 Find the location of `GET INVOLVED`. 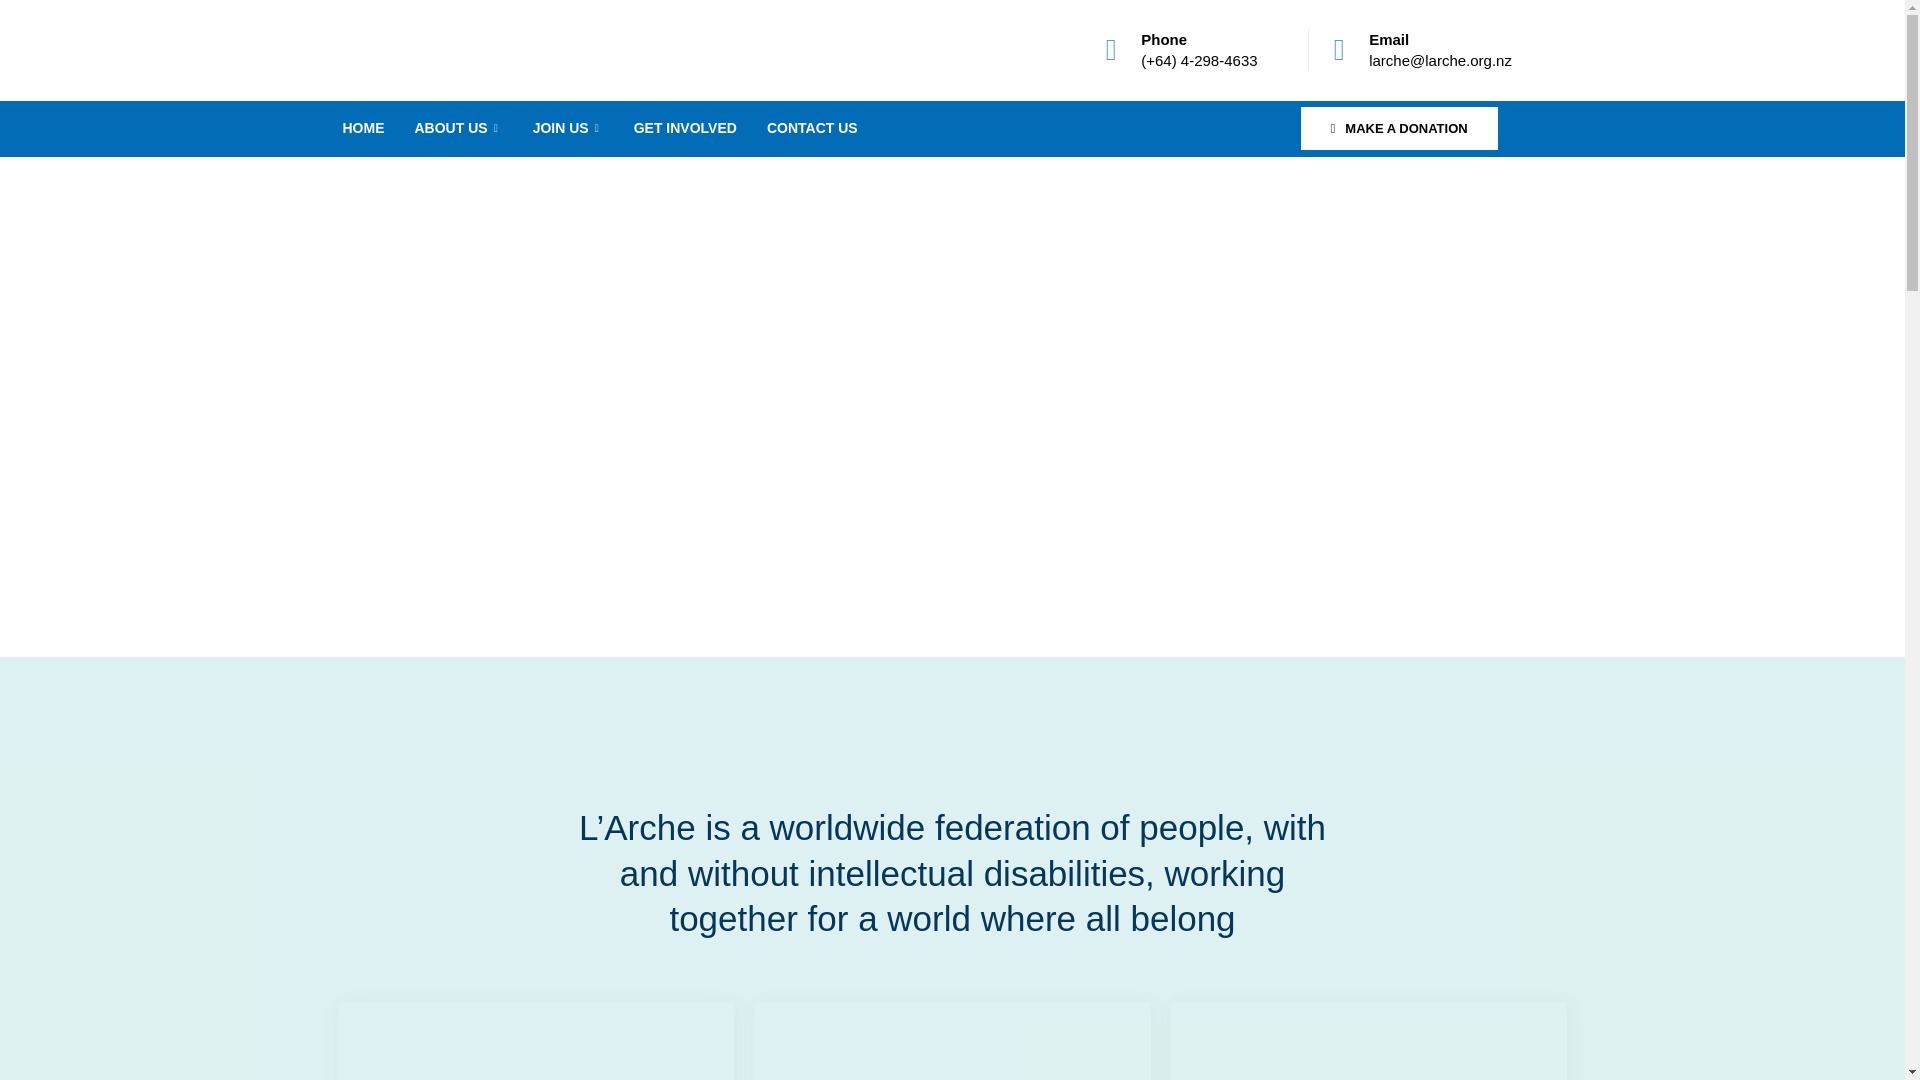

GET INVOLVED is located at coordinates (685, 128).